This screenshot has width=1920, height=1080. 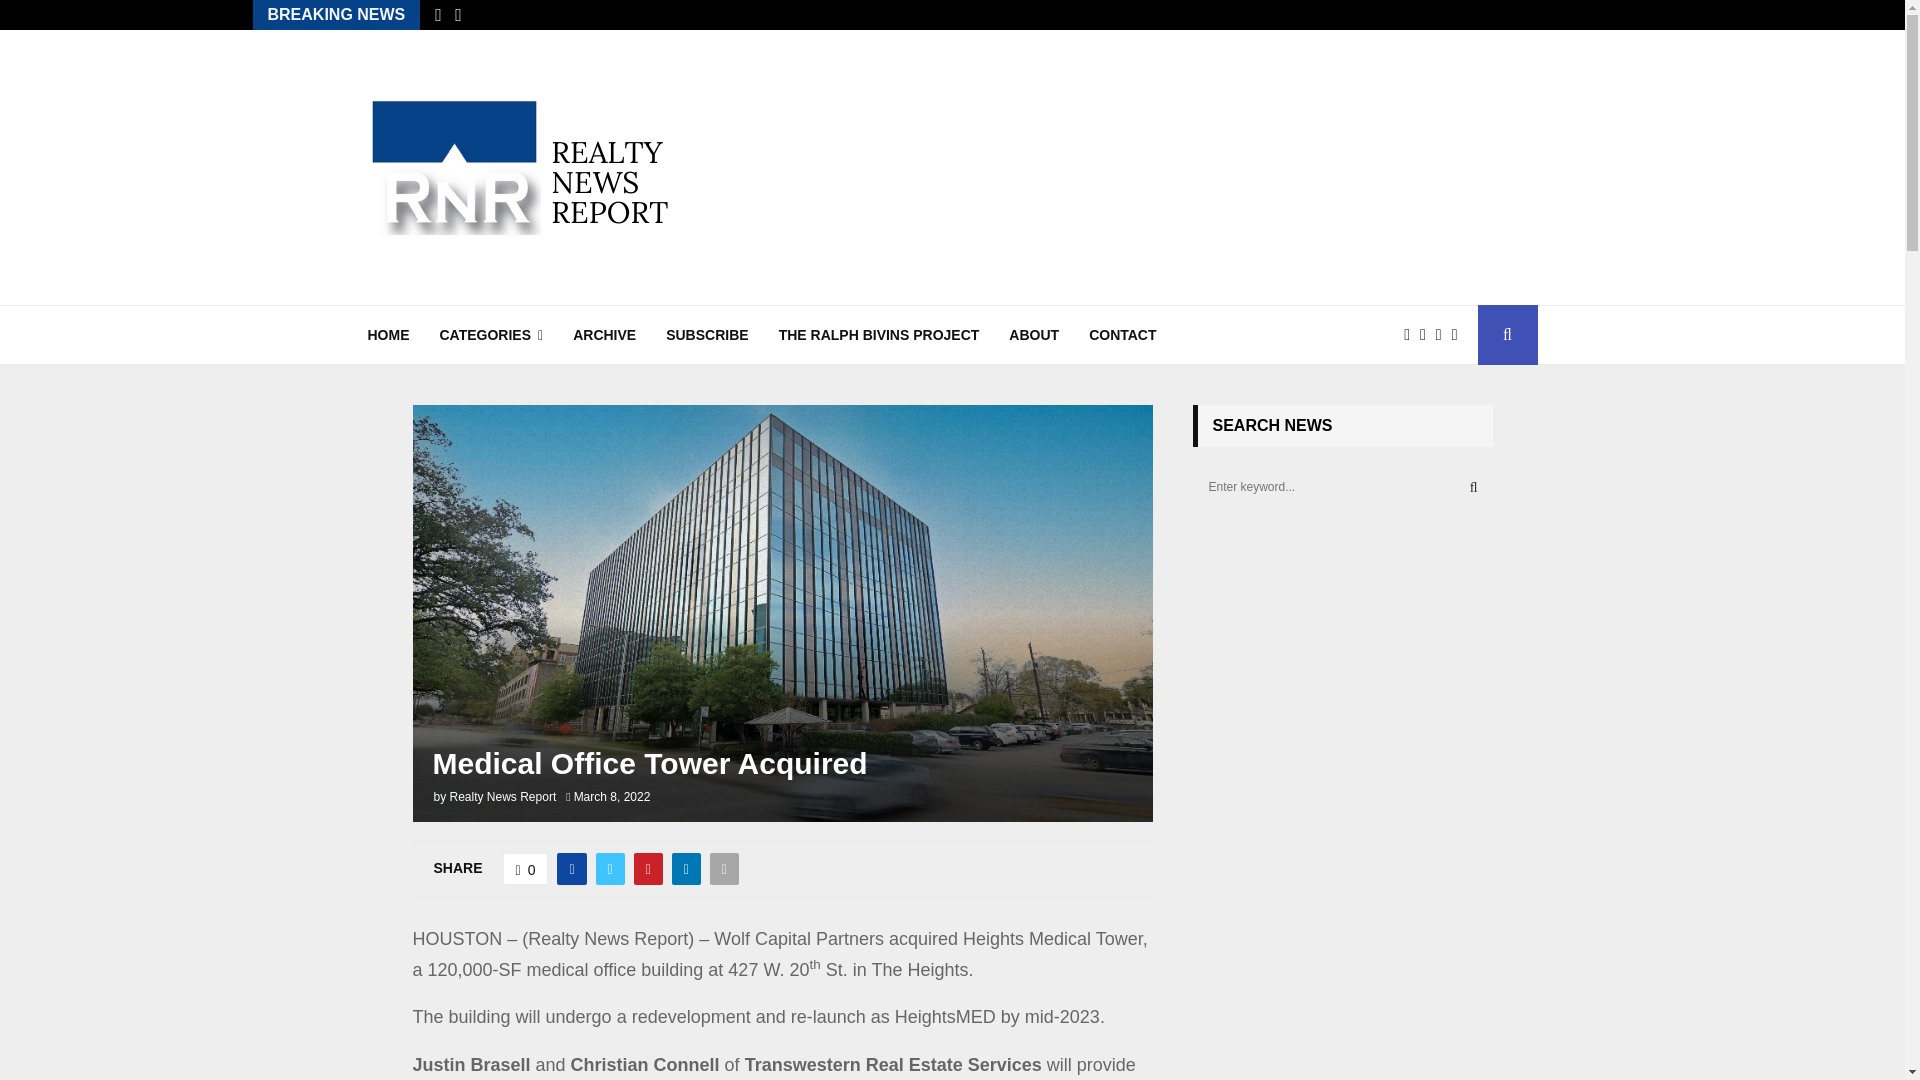 I want to click on ARCHIVE, so click(x=604, y=334).